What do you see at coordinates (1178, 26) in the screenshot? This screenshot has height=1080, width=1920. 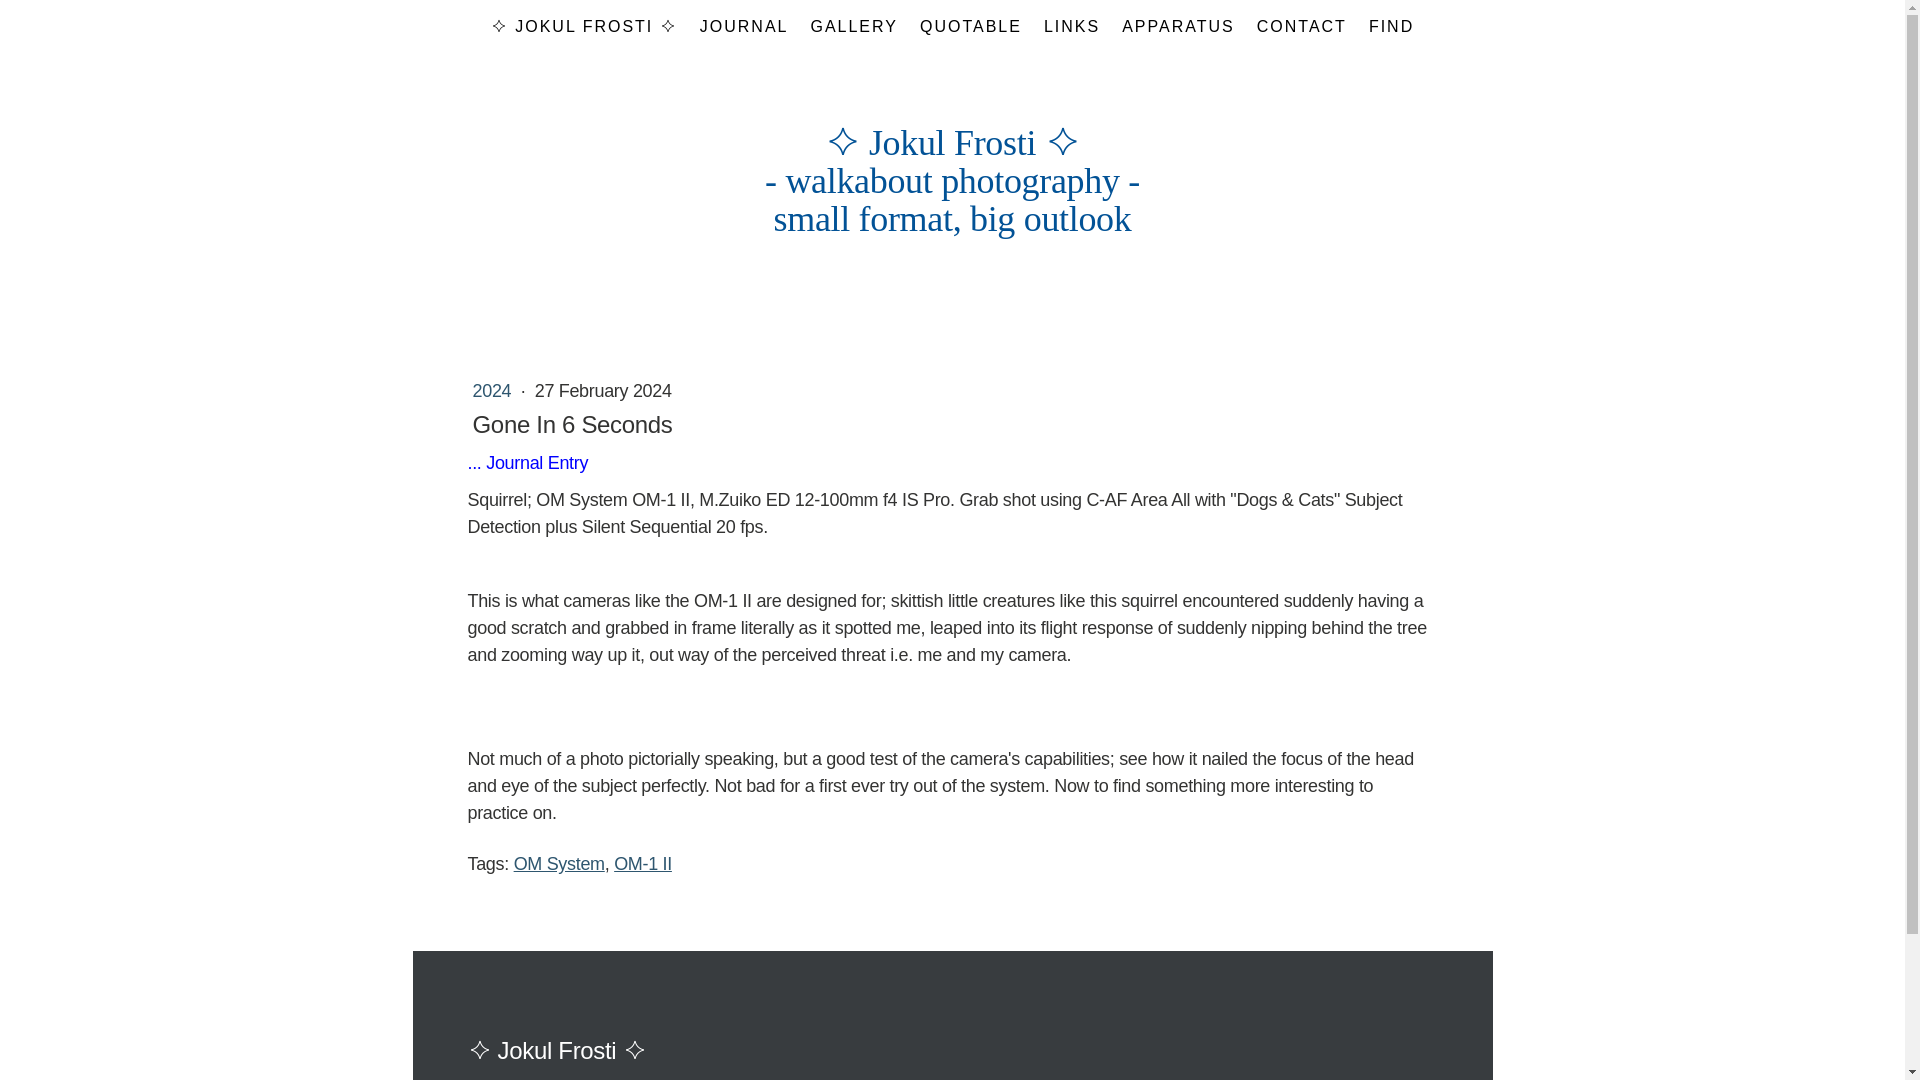 I see `APPARATUS` at bounding box center [1178, 26].